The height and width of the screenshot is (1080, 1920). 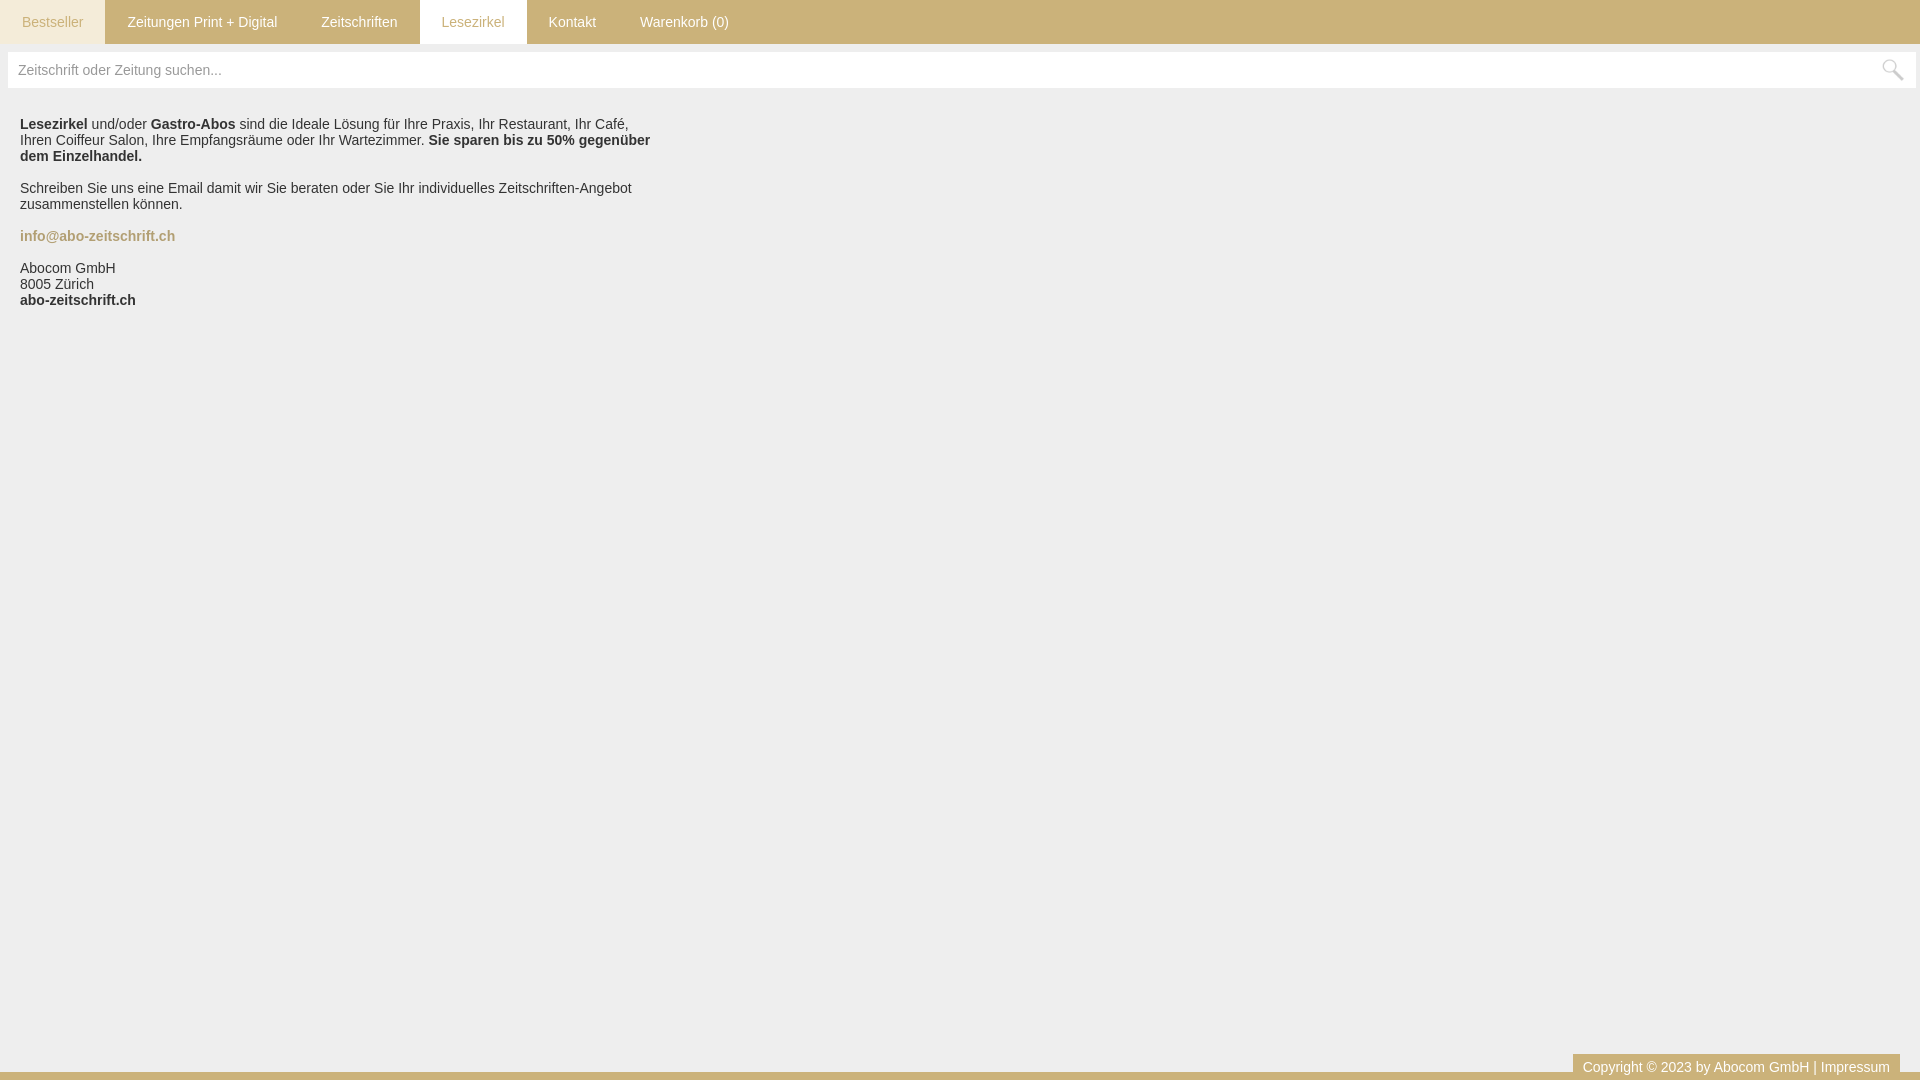 What do you see at coordinates (202, 22) in the screenshot?
I see `Zeitungen Print + Digital` at bounding box center [202, 22].